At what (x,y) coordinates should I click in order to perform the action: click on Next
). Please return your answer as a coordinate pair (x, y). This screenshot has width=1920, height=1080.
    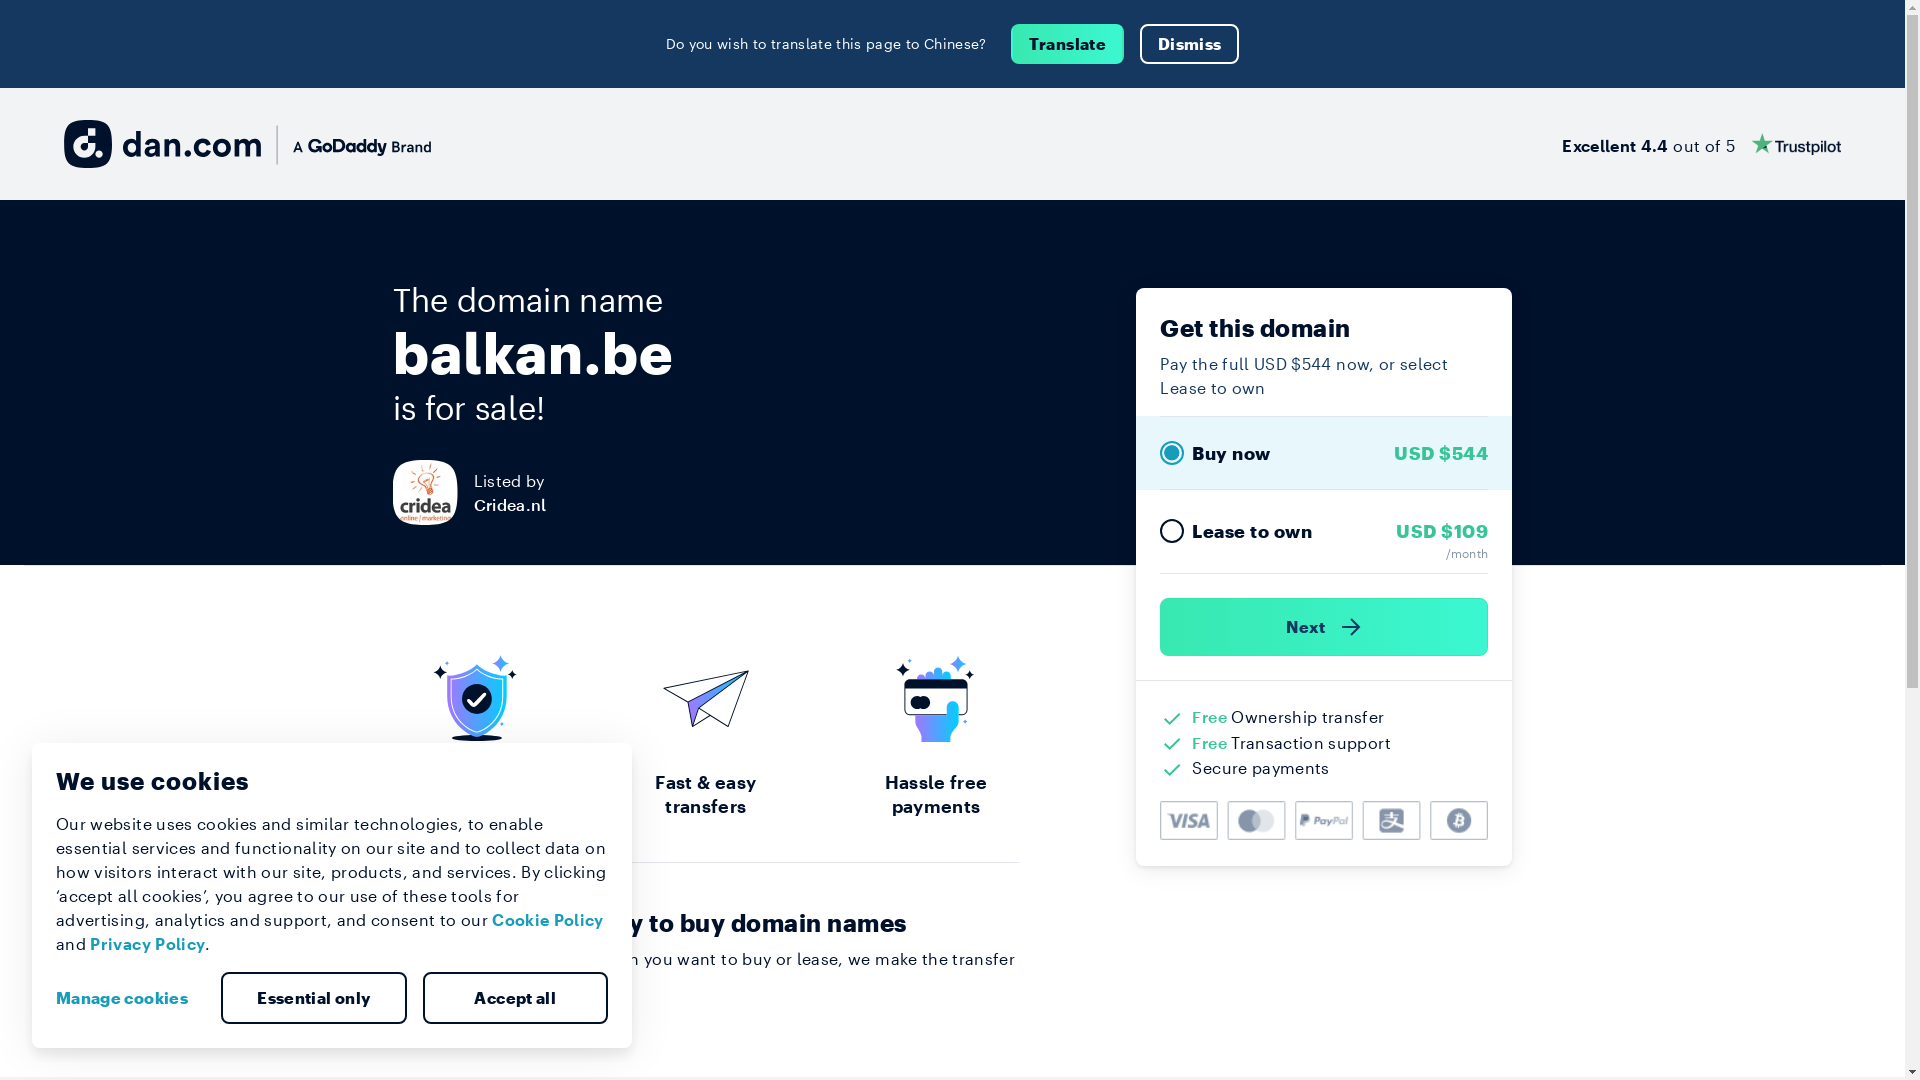
    Looking at the image, I should click on (1324, 627).